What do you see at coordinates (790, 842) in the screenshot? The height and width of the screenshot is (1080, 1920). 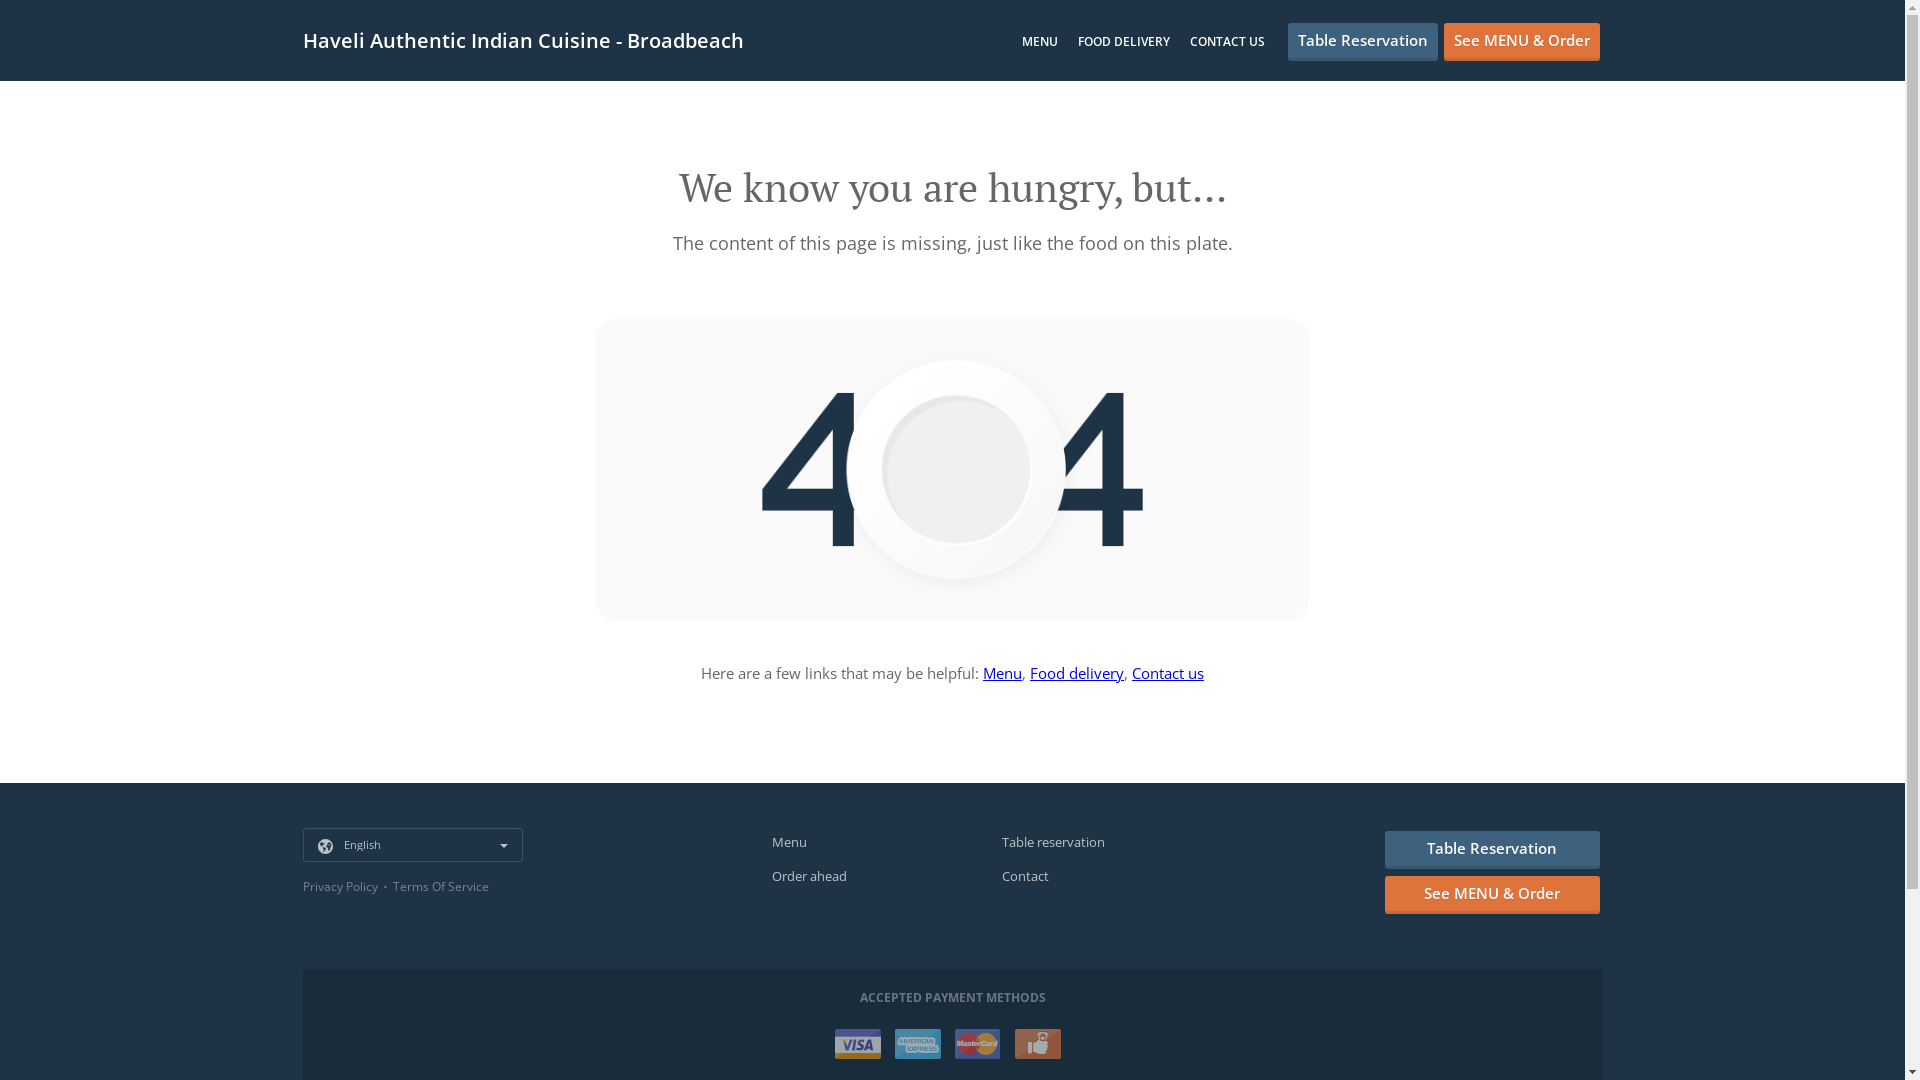 I see `Menu` at bounding box center [790, 842].